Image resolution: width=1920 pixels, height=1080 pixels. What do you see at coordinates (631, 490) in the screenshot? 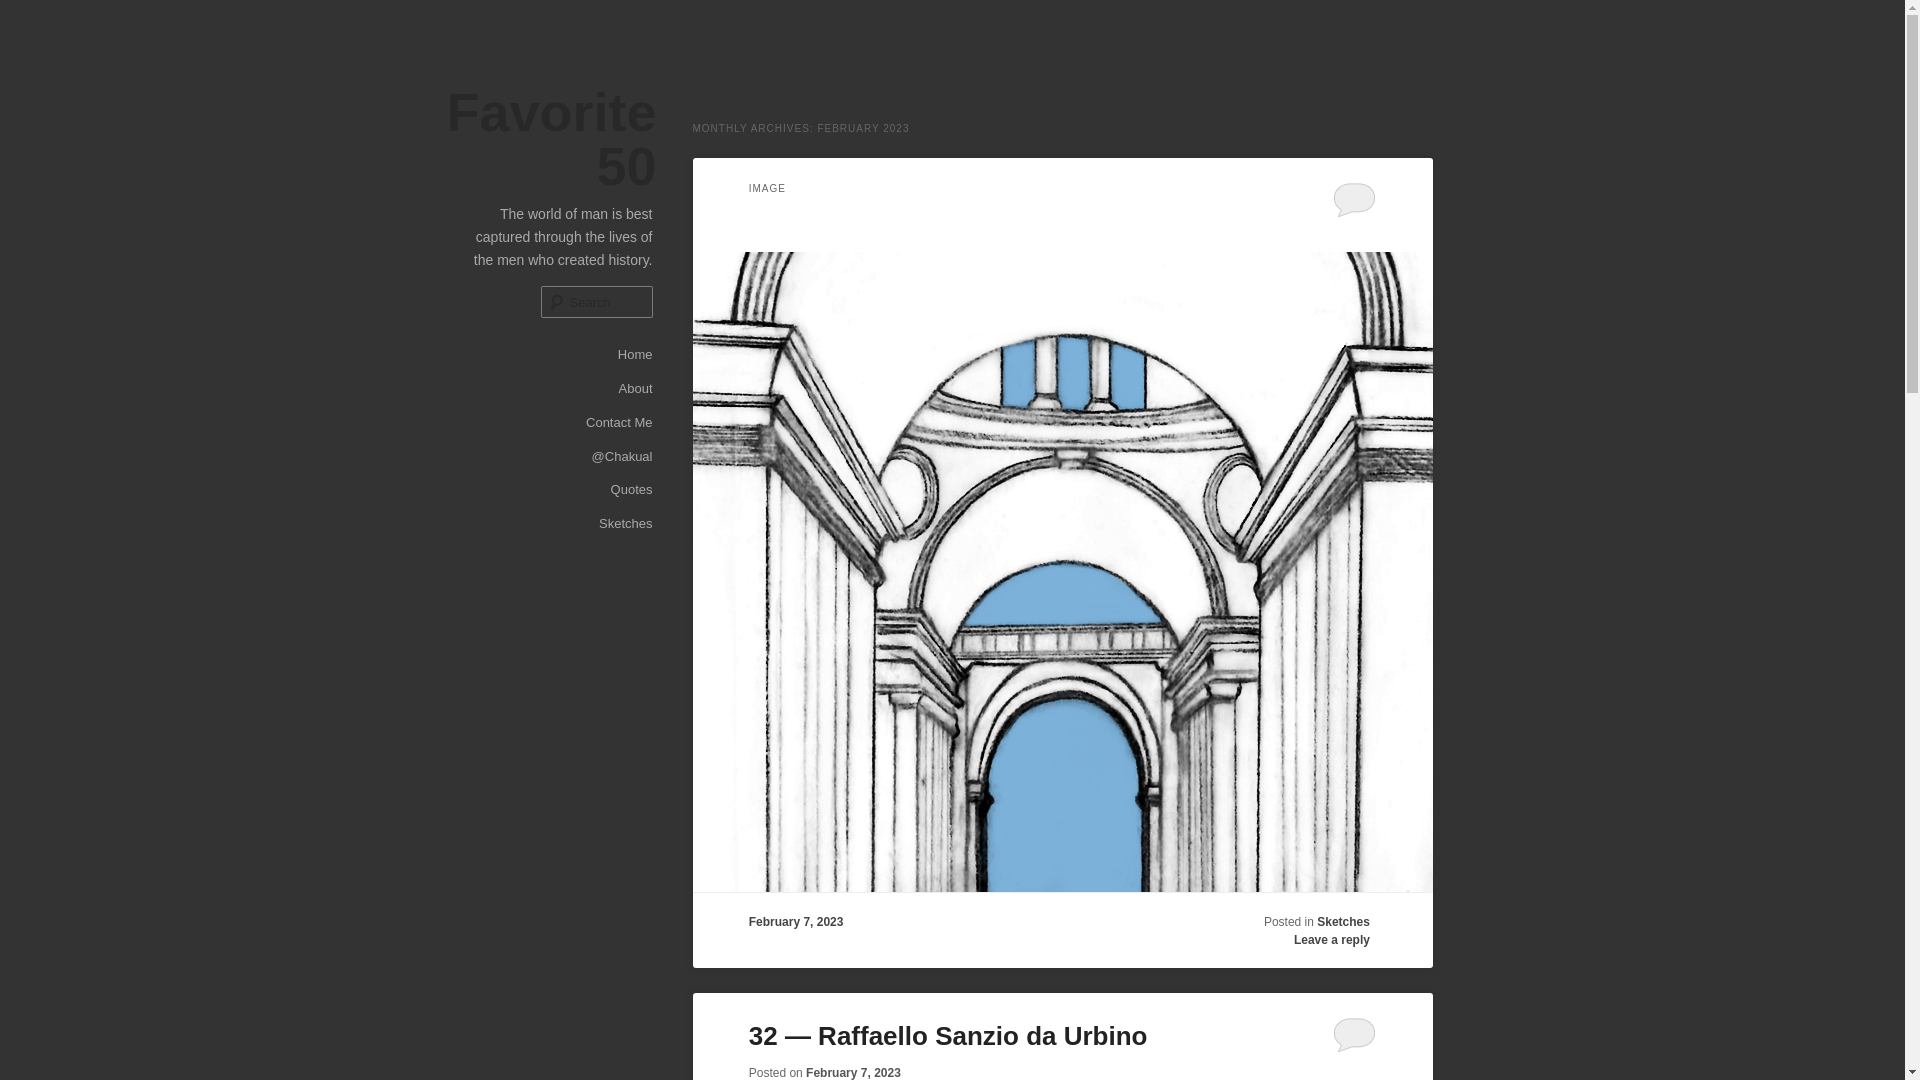
I see `Quotes` at bounding box center [631, 490].